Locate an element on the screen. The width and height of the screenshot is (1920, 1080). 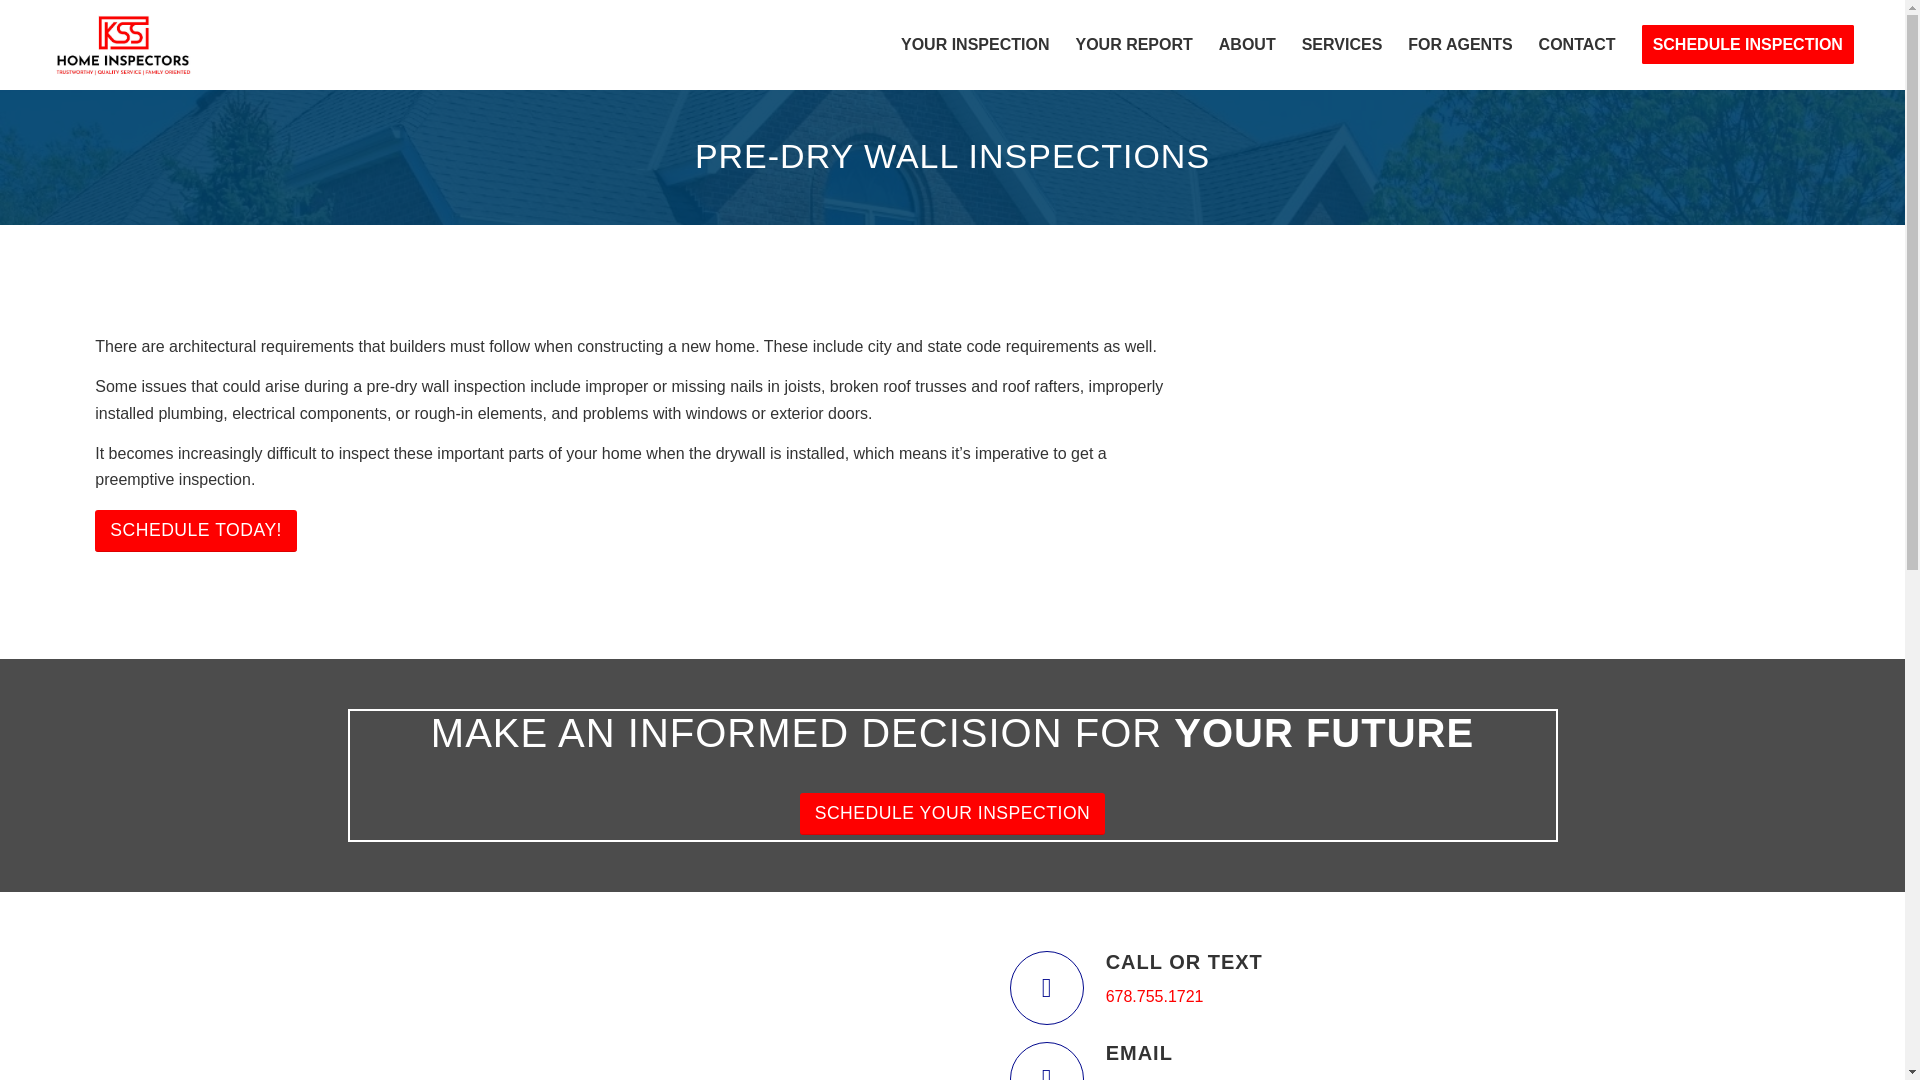
Call or Text is located at coordinates (1184, 962).